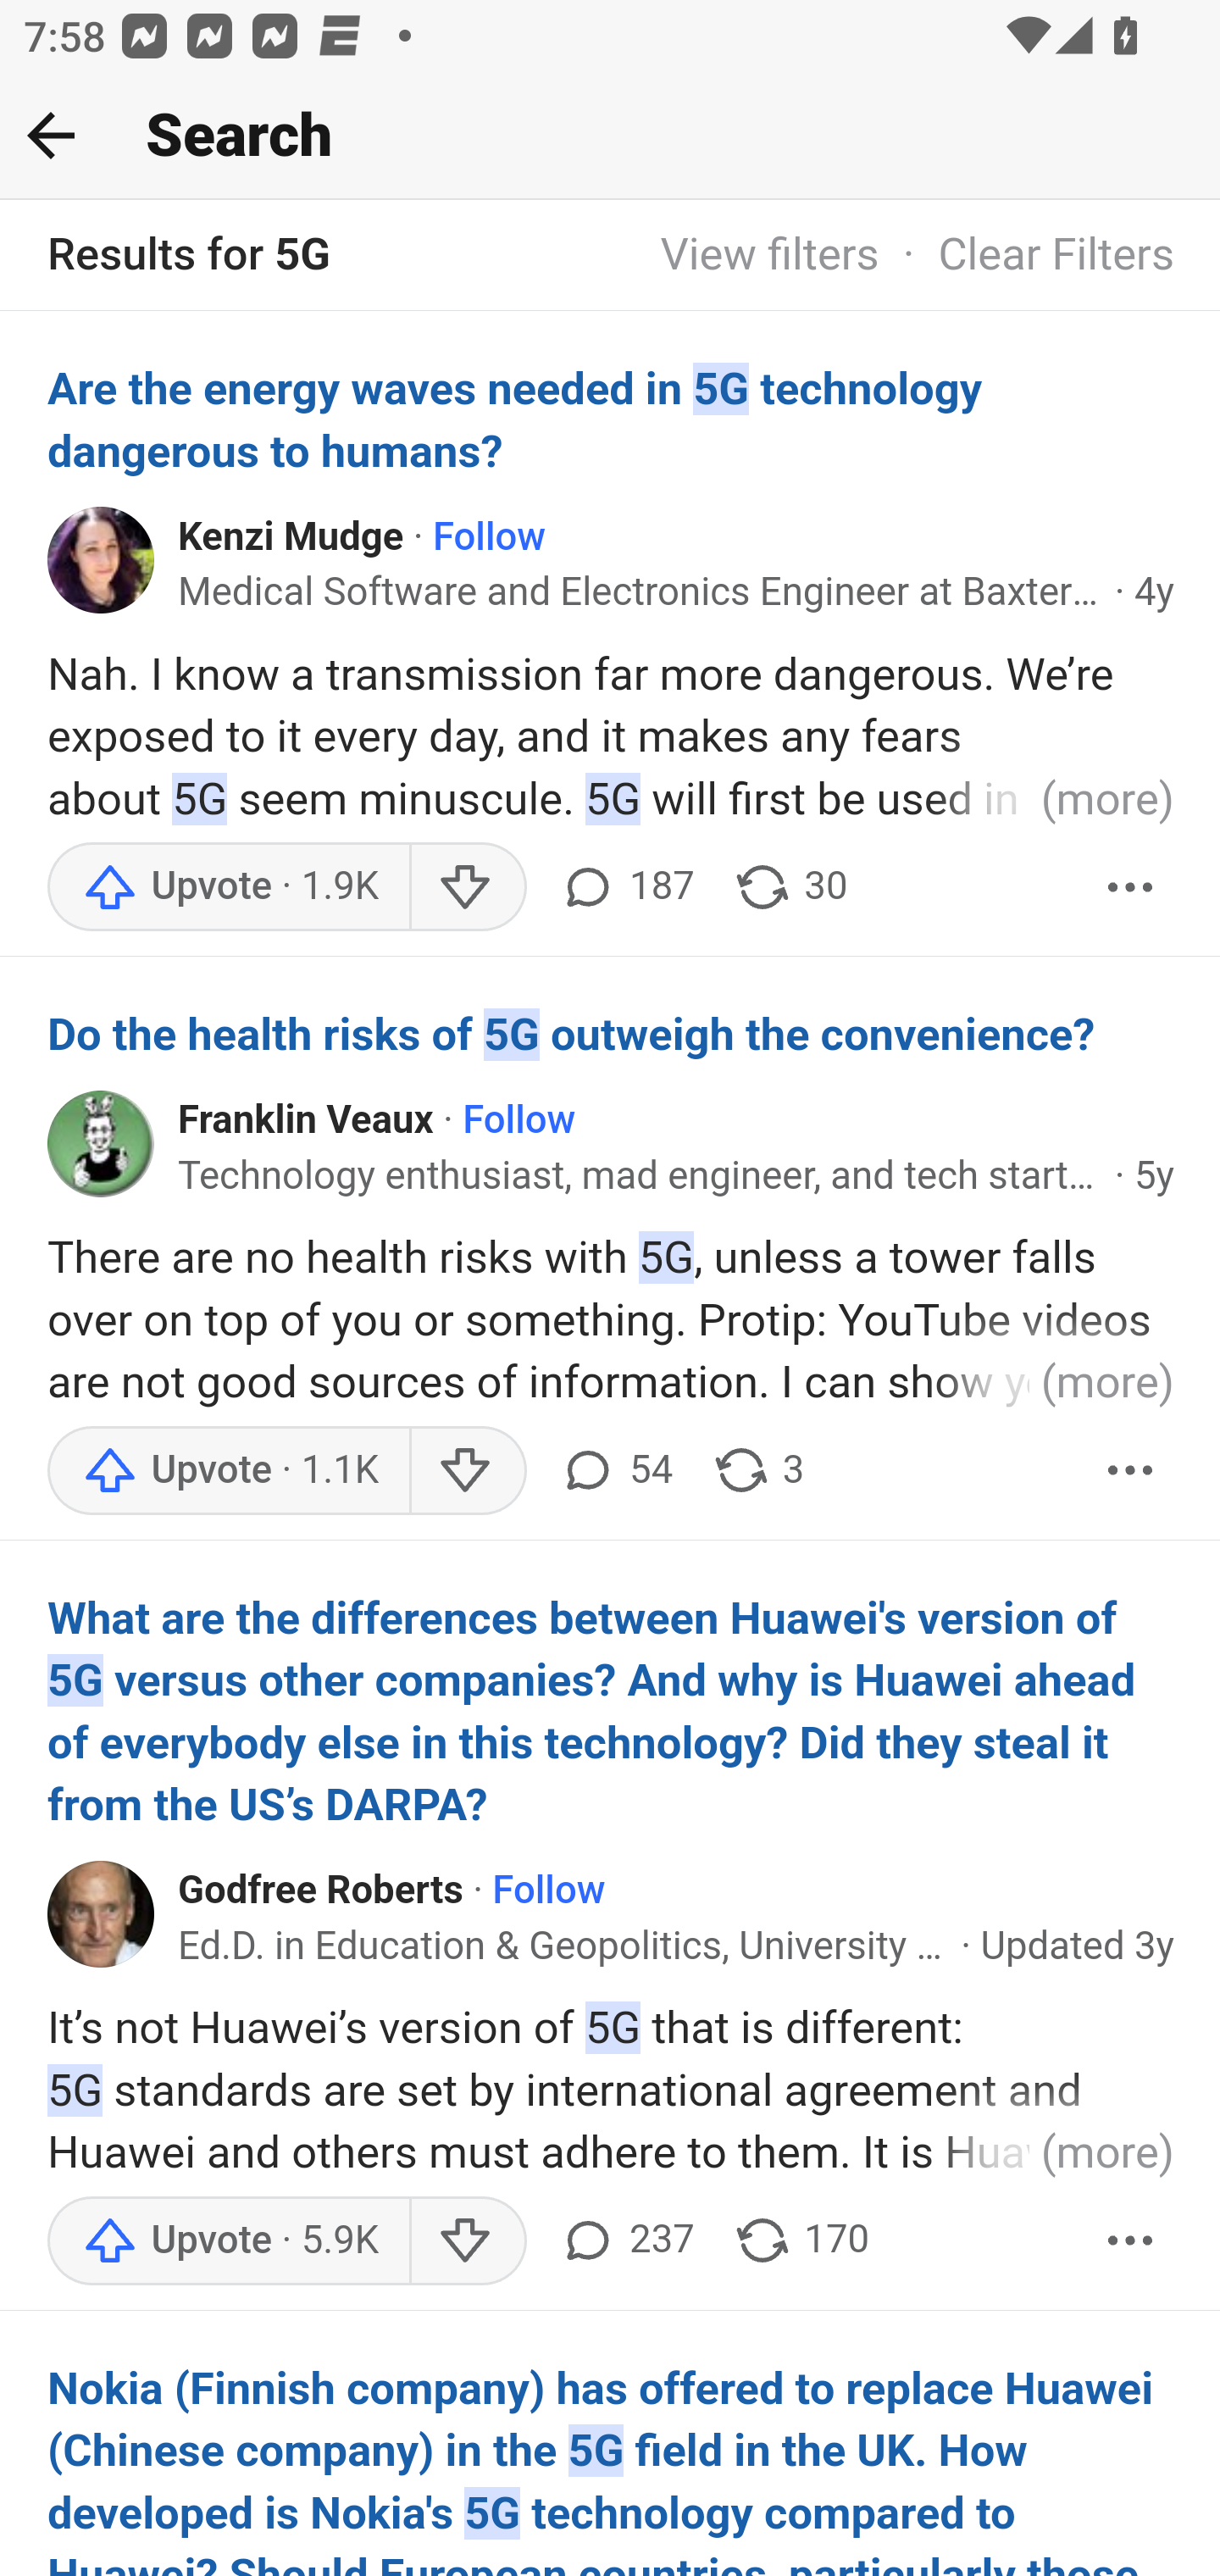  I want to click on 3 shares, so click(757, 1471).